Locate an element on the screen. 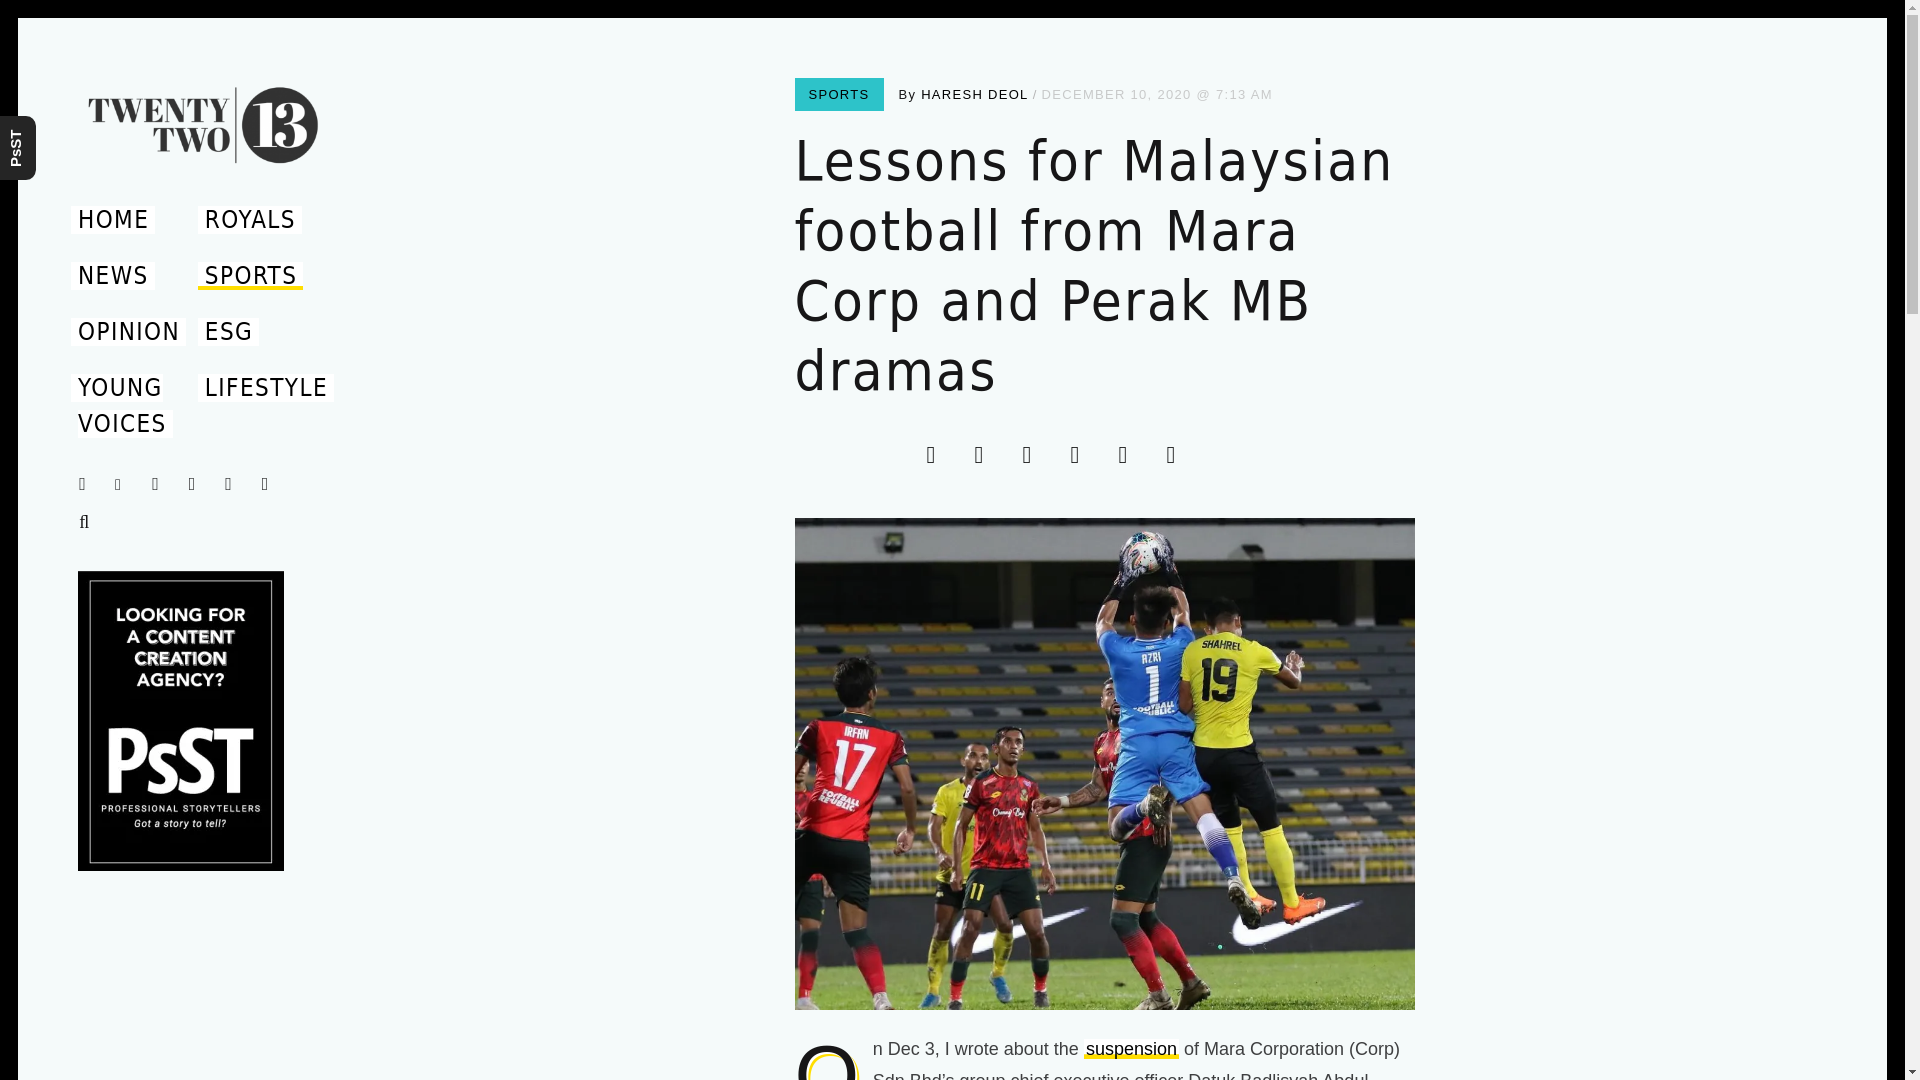  OPINION is located at coordinates (128, 331).